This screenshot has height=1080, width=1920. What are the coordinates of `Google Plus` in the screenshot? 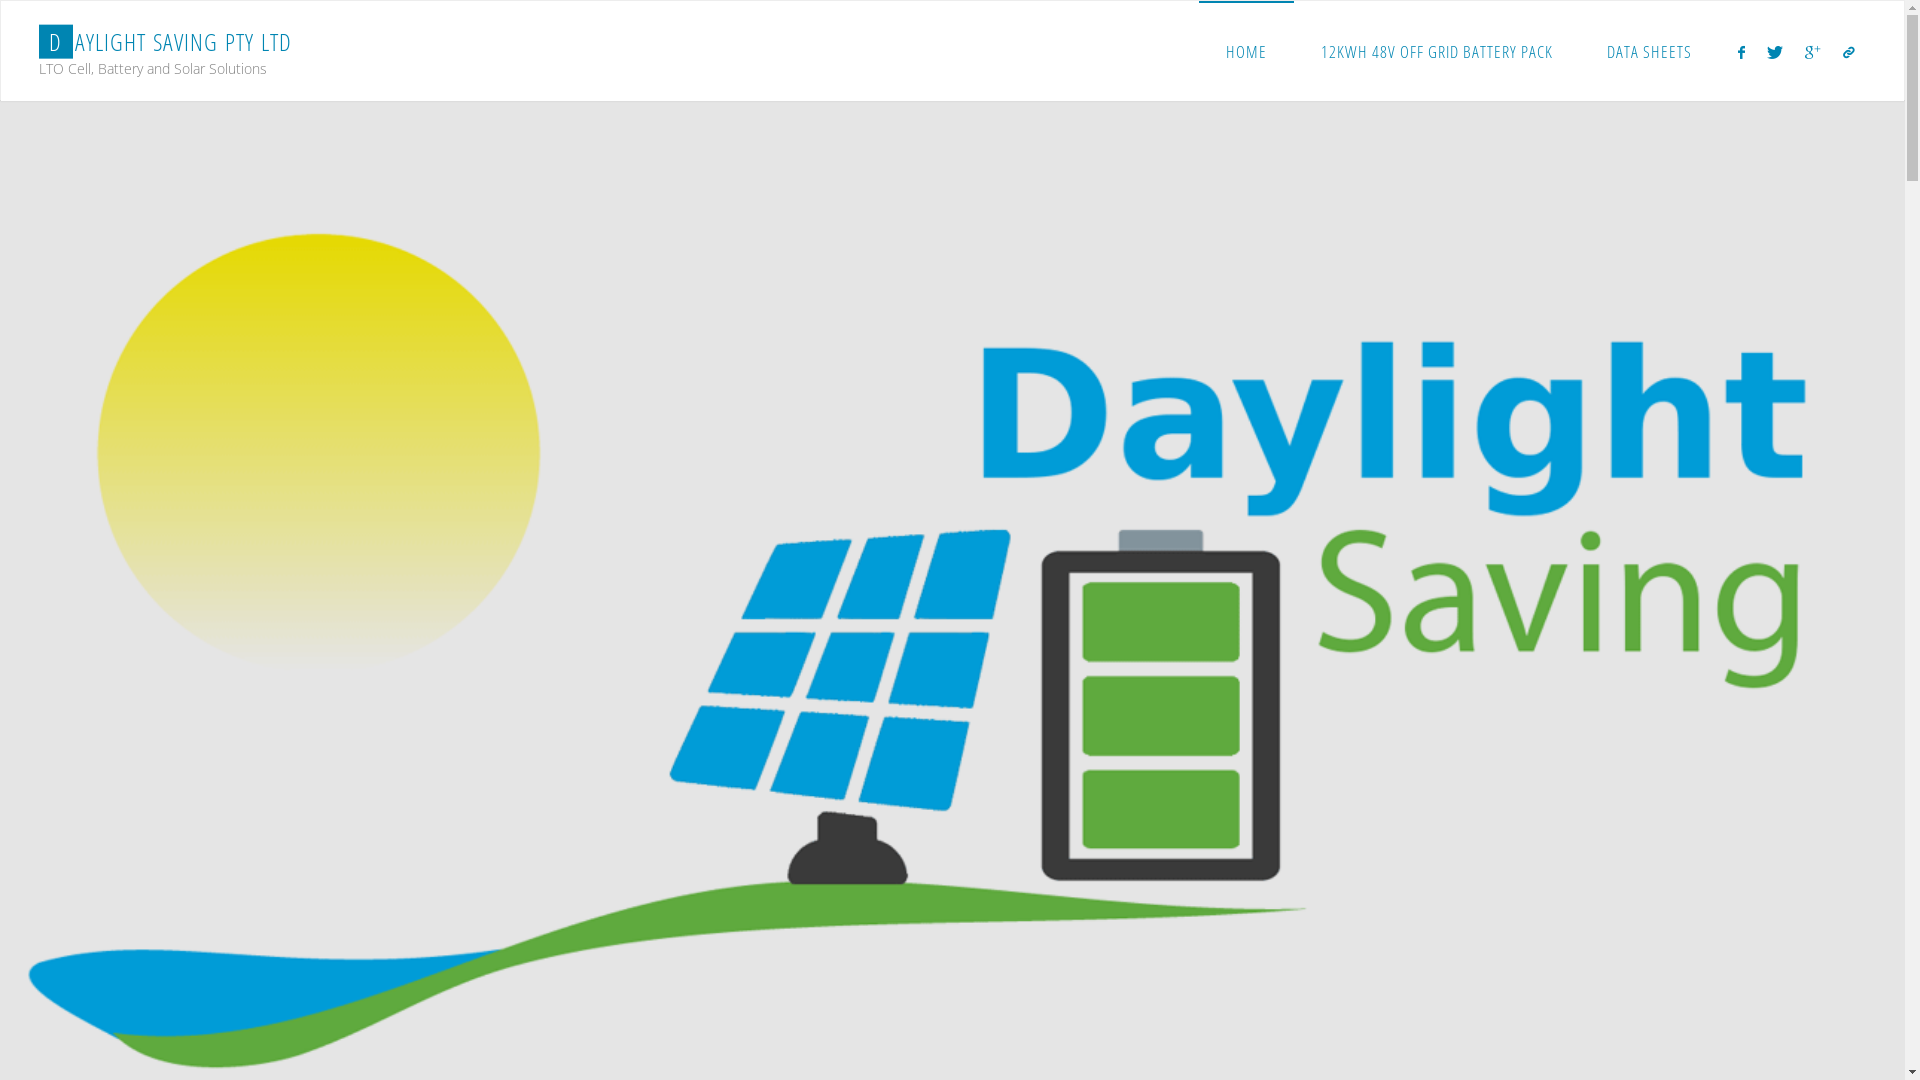 It's located at (1812, 52).